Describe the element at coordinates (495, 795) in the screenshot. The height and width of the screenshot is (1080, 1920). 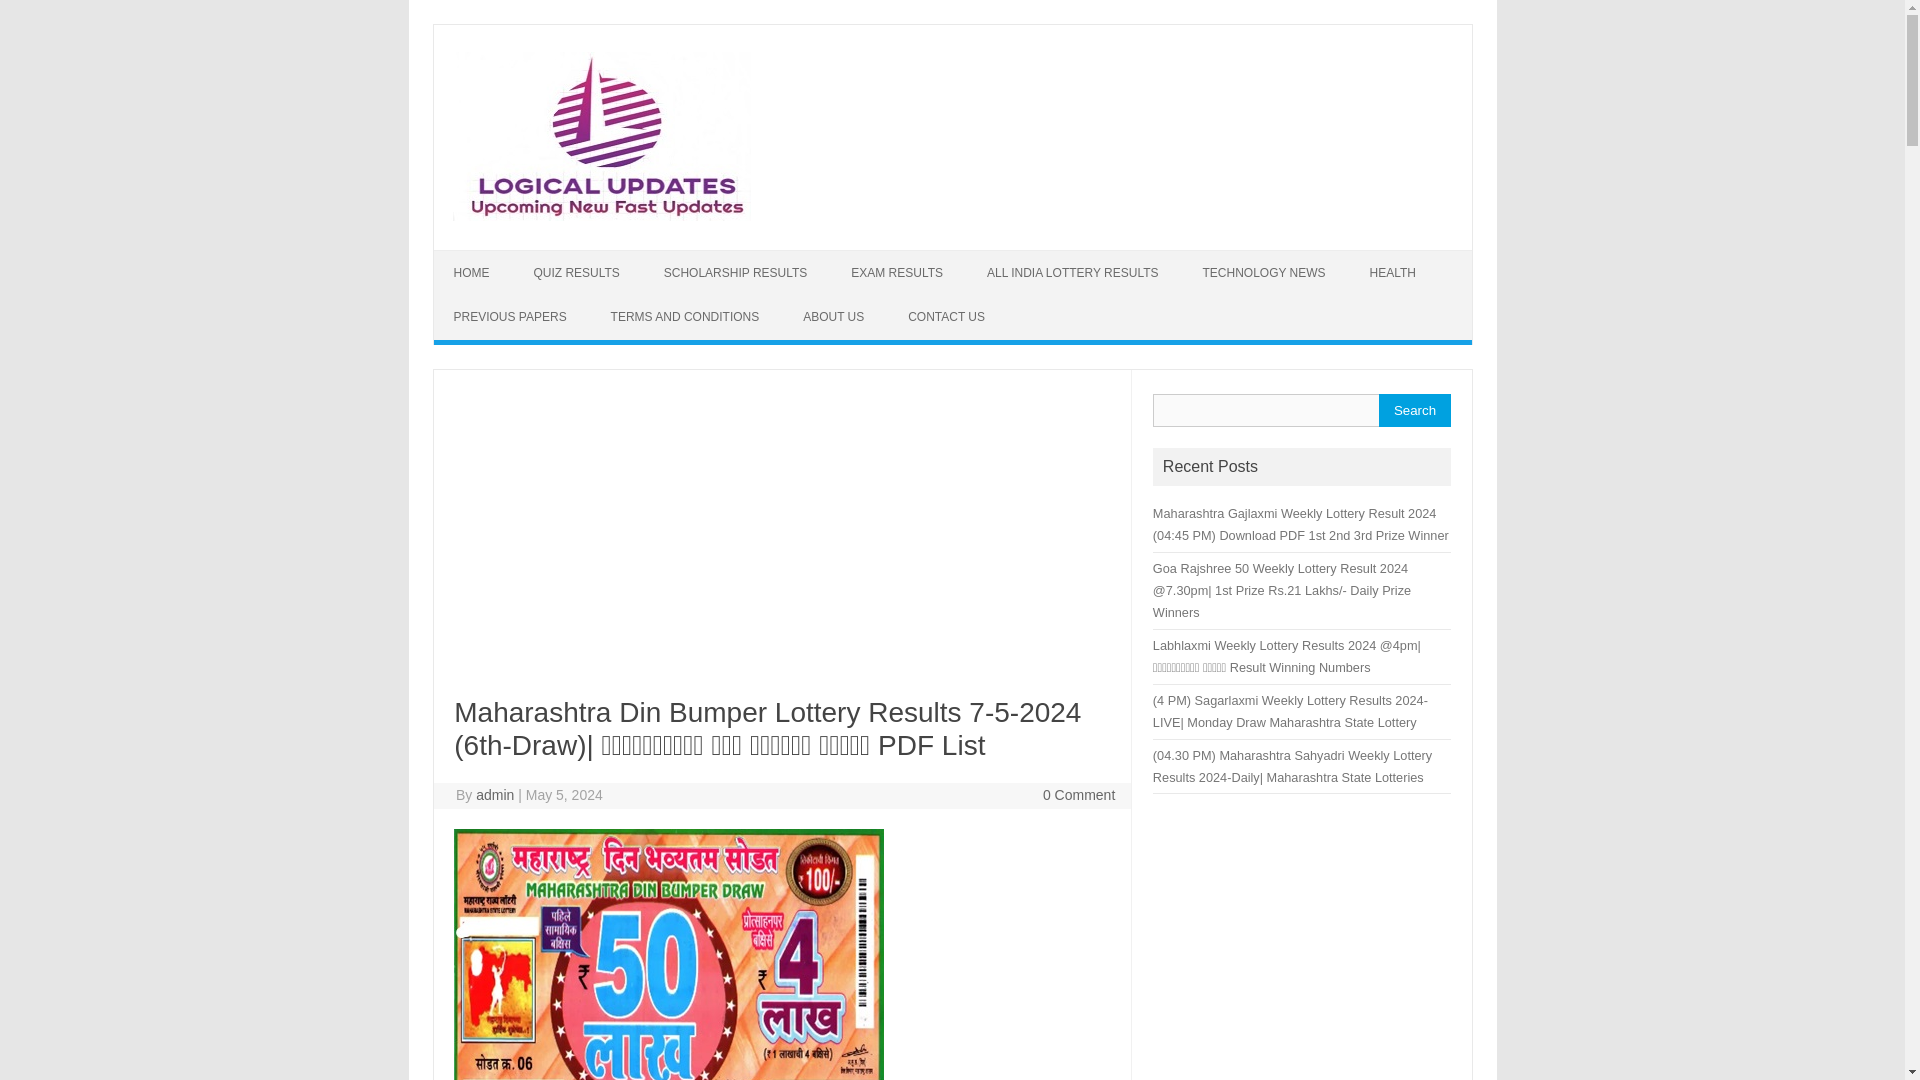
I see `Posts by admin` at that location.